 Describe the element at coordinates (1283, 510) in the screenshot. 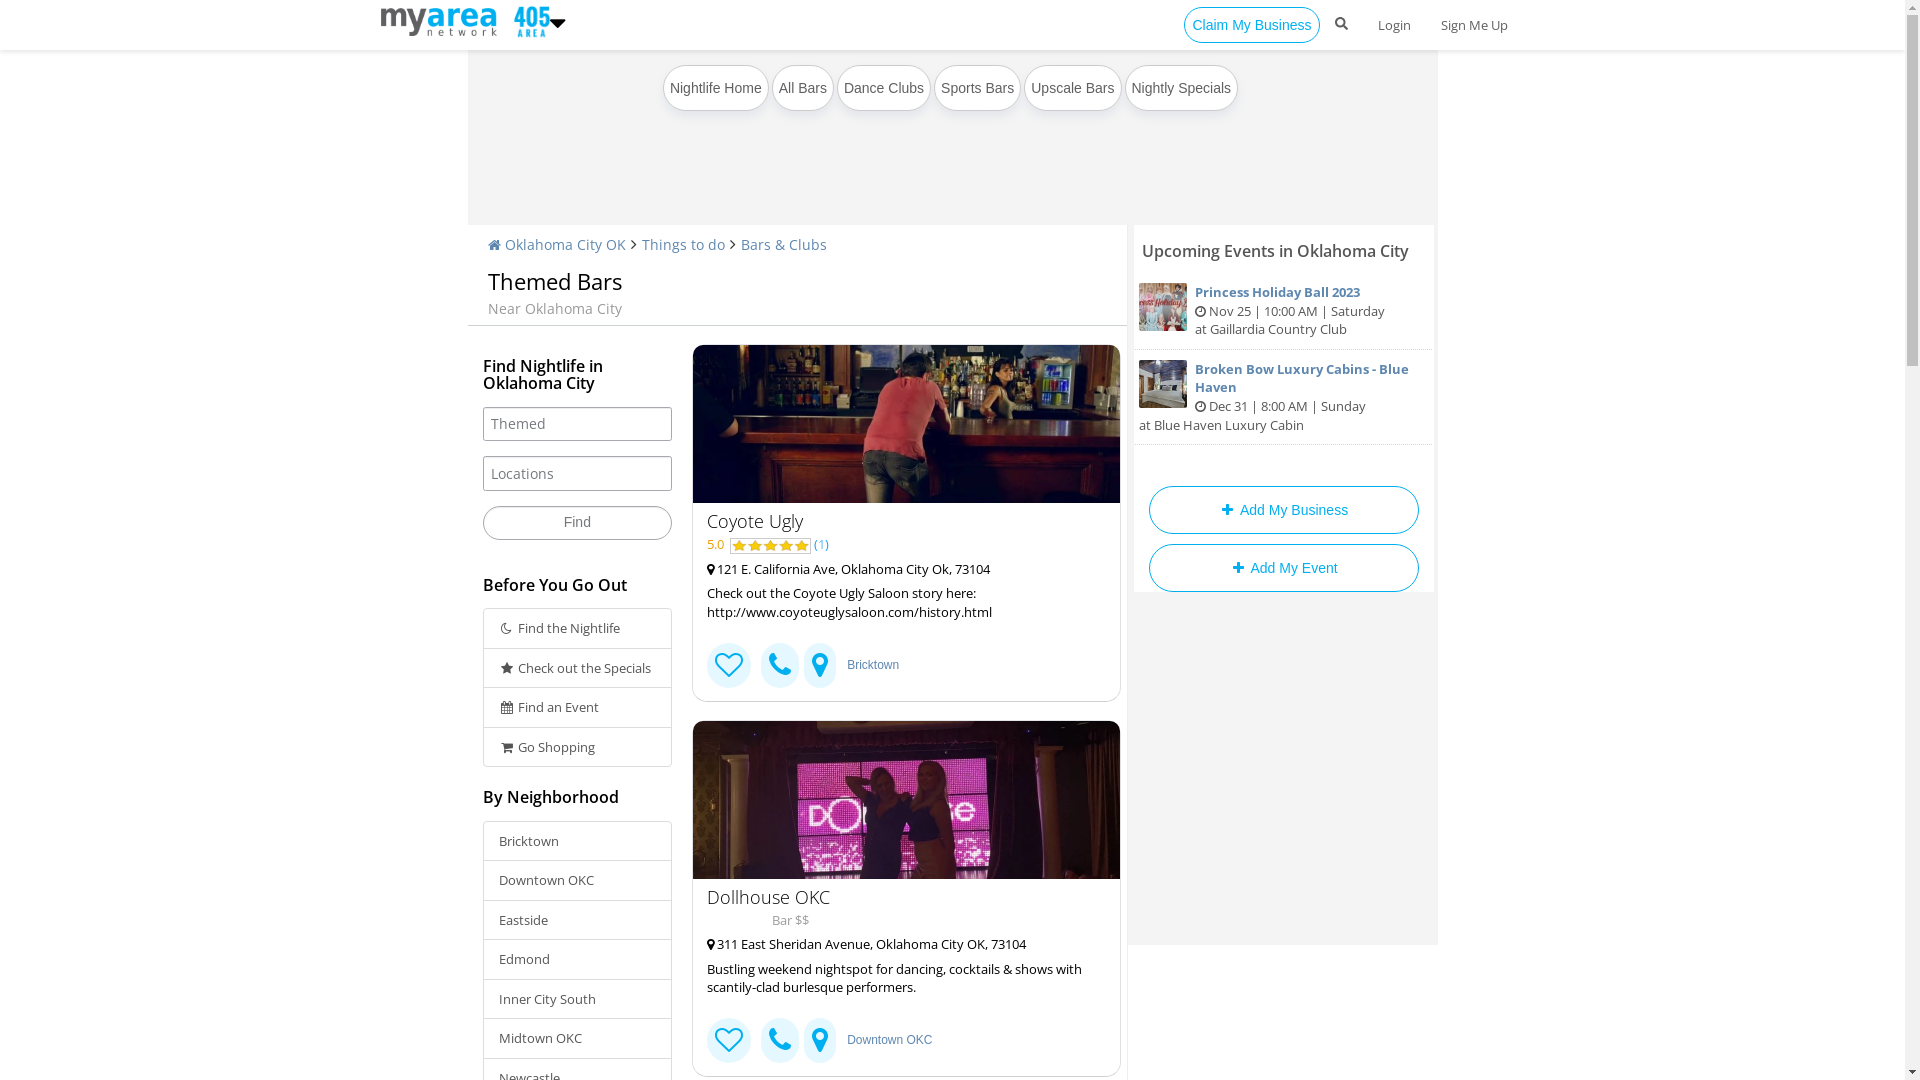

I see `Add My Business` at that location.